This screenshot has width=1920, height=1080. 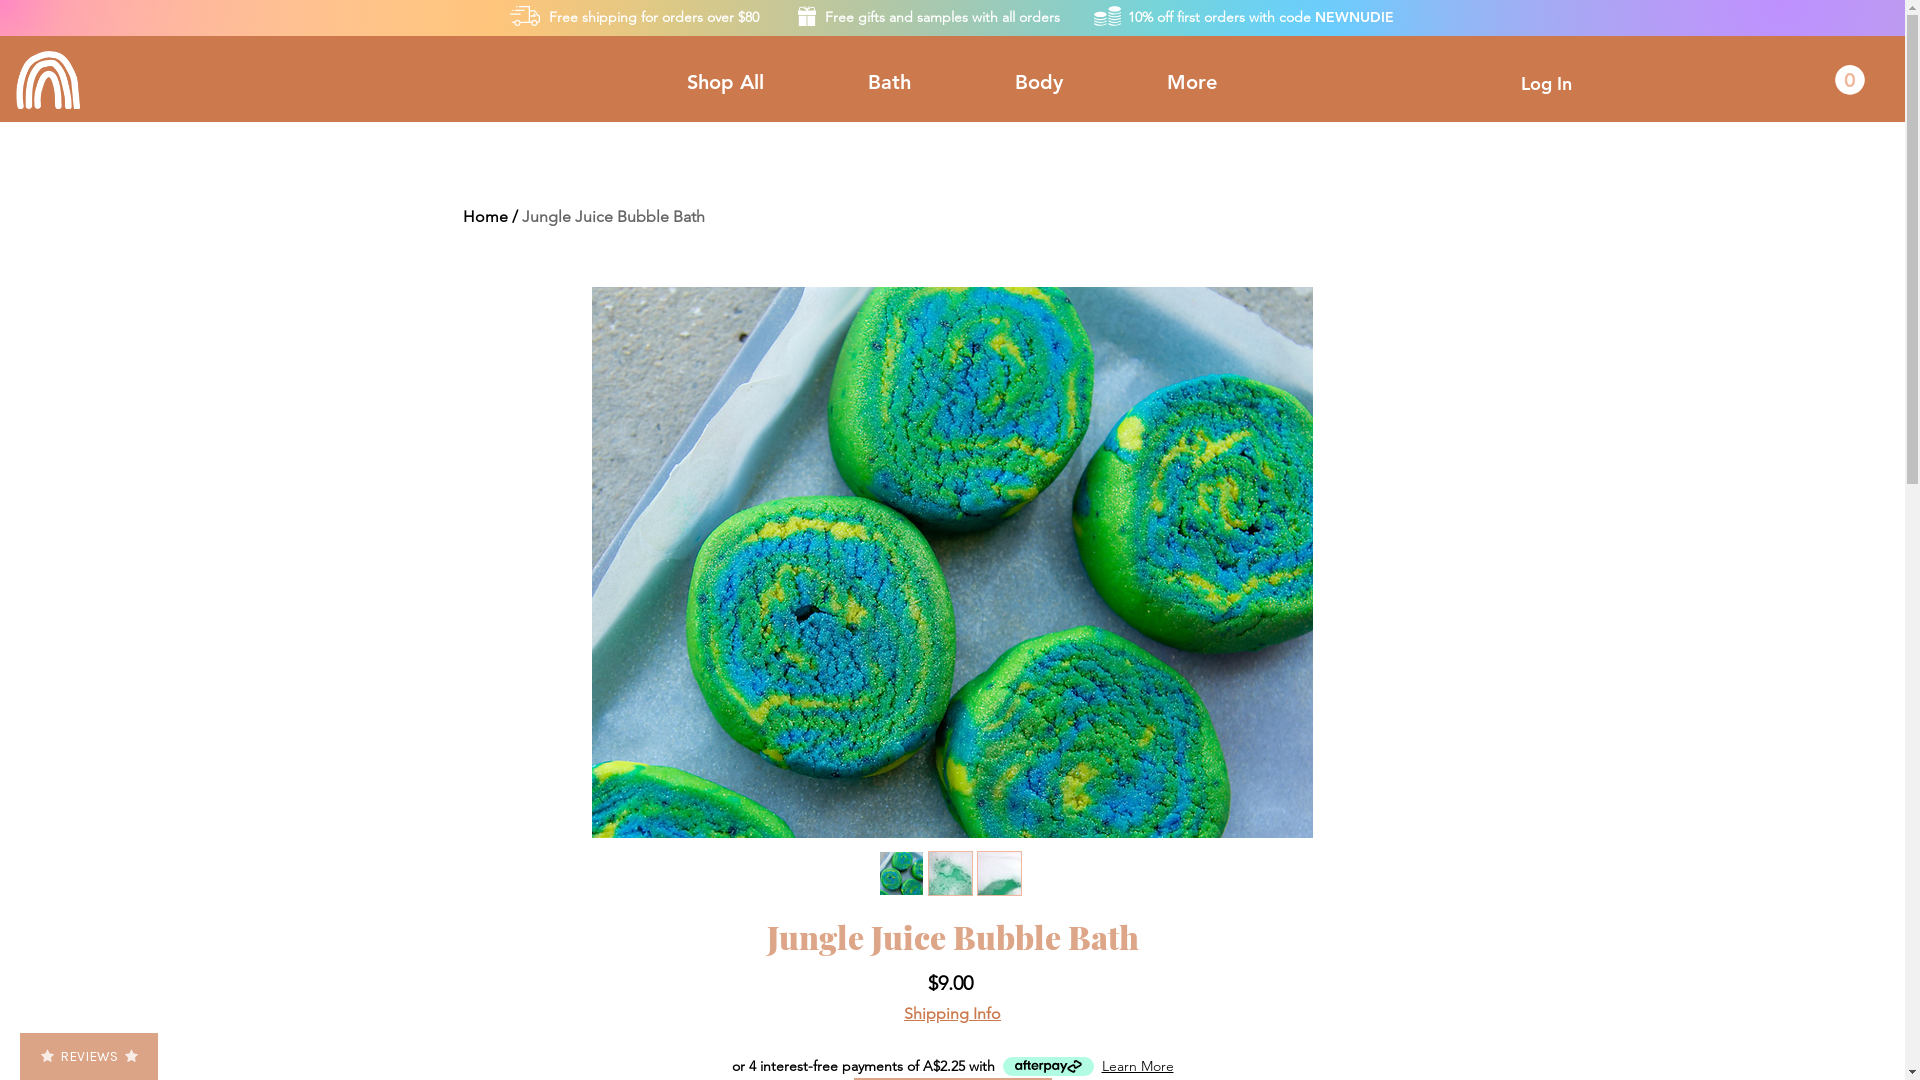 I want to click on home, so click(x=48, y=80).